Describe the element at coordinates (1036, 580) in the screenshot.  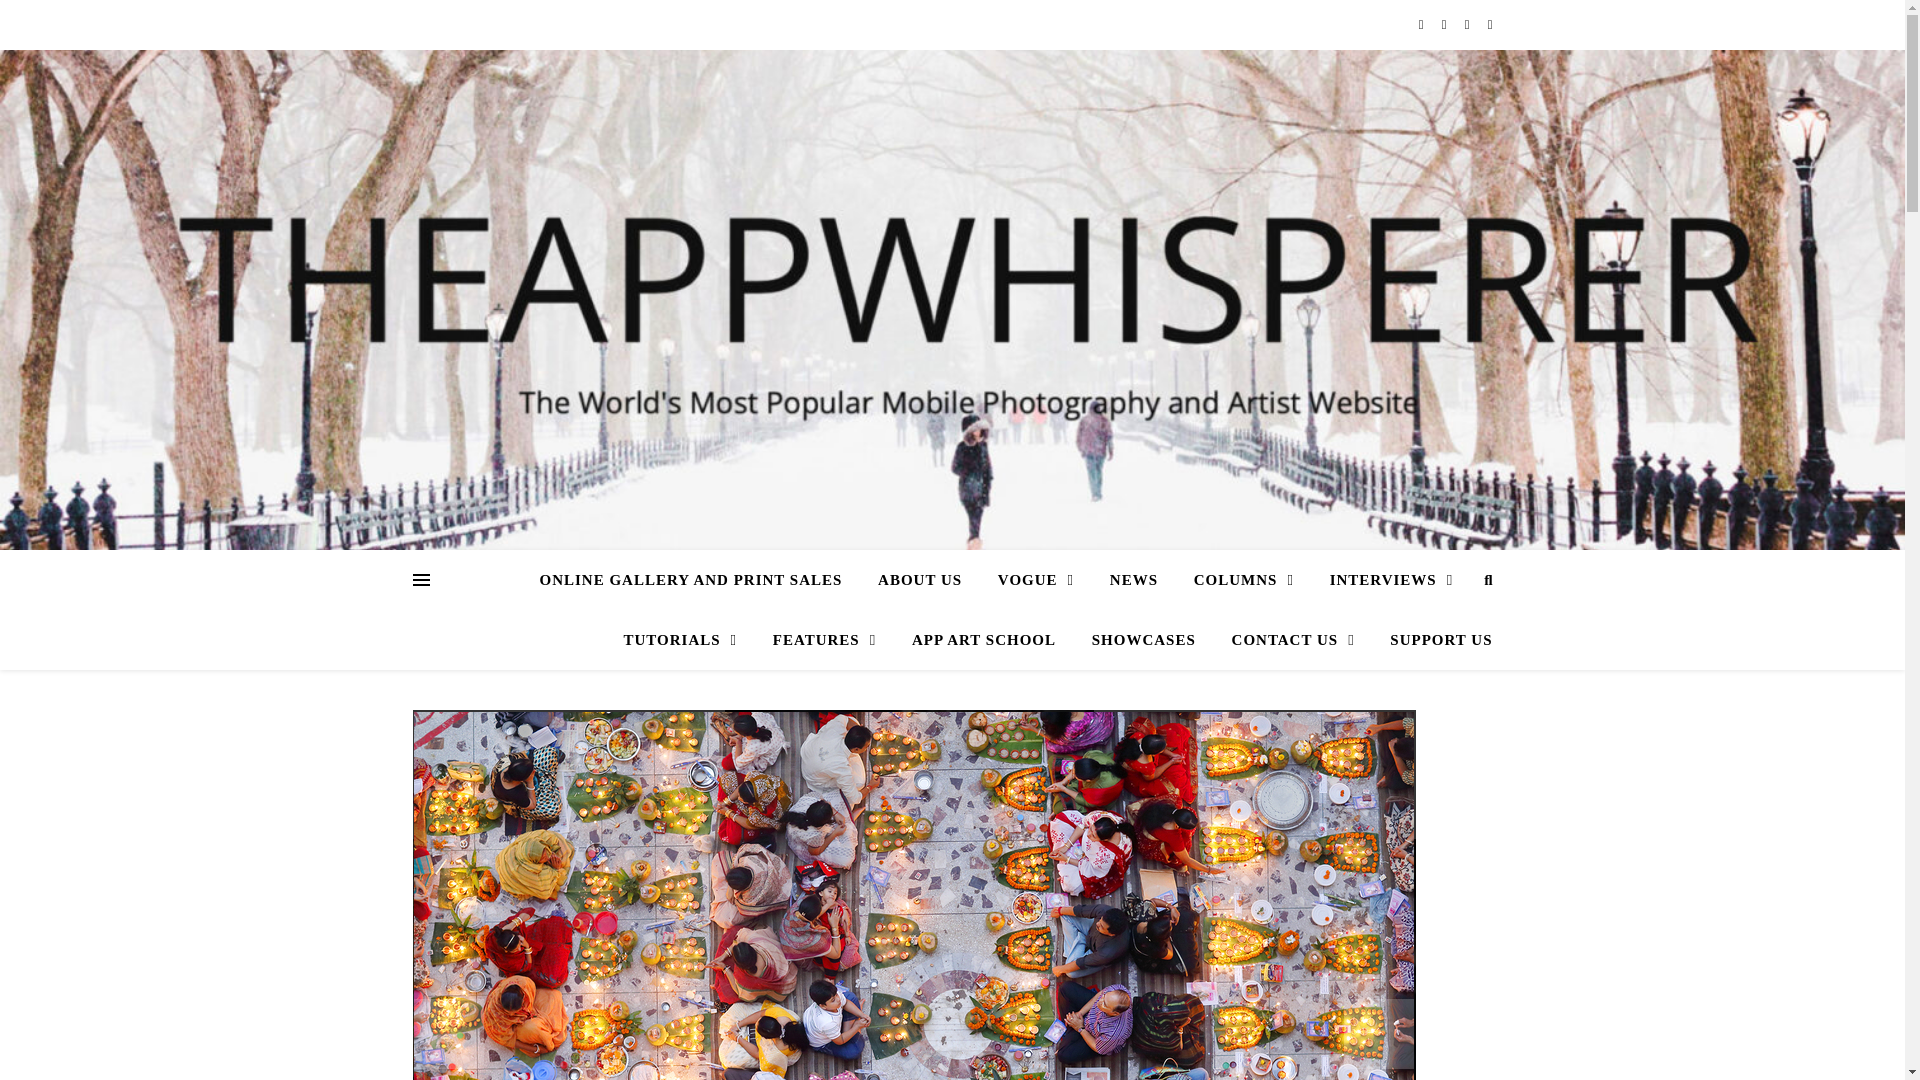
I see `VOGUE` at that location.